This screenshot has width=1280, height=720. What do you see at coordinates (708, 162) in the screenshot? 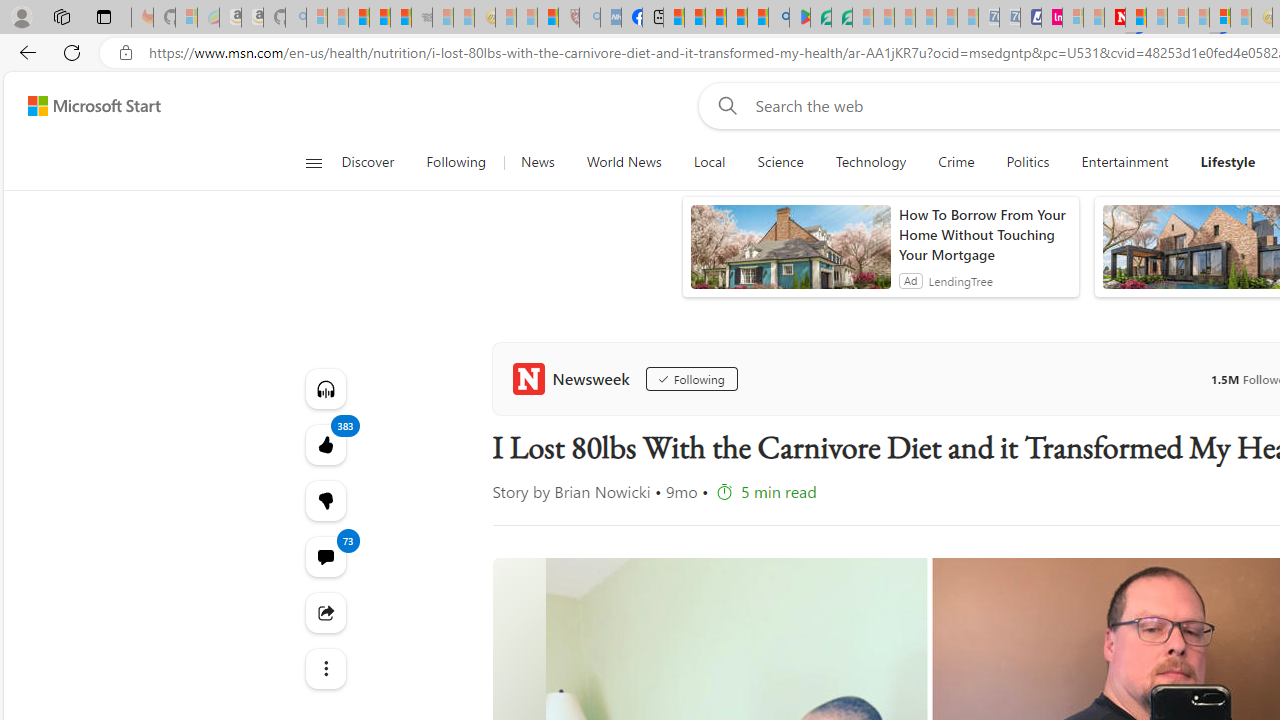
I see `Local` at bounding box center [708, 162].